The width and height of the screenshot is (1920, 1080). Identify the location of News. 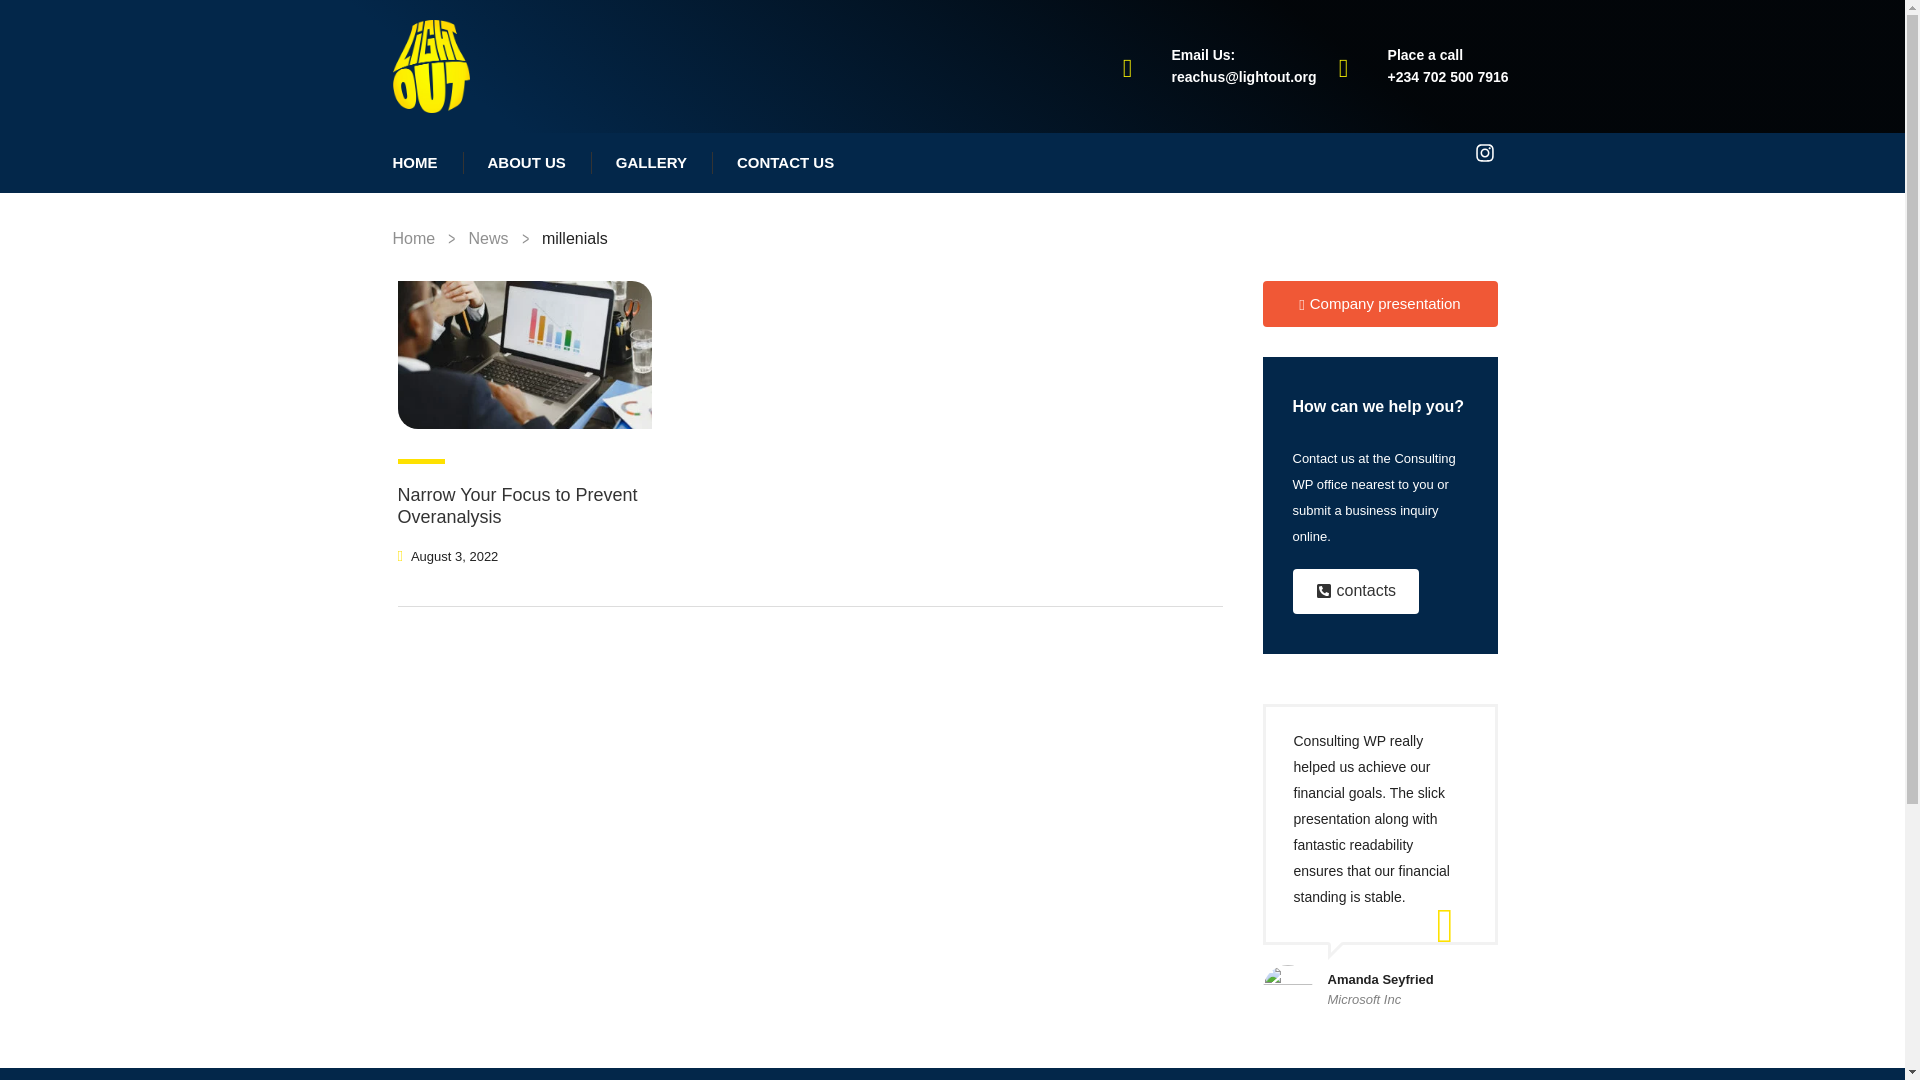
(488, 238).